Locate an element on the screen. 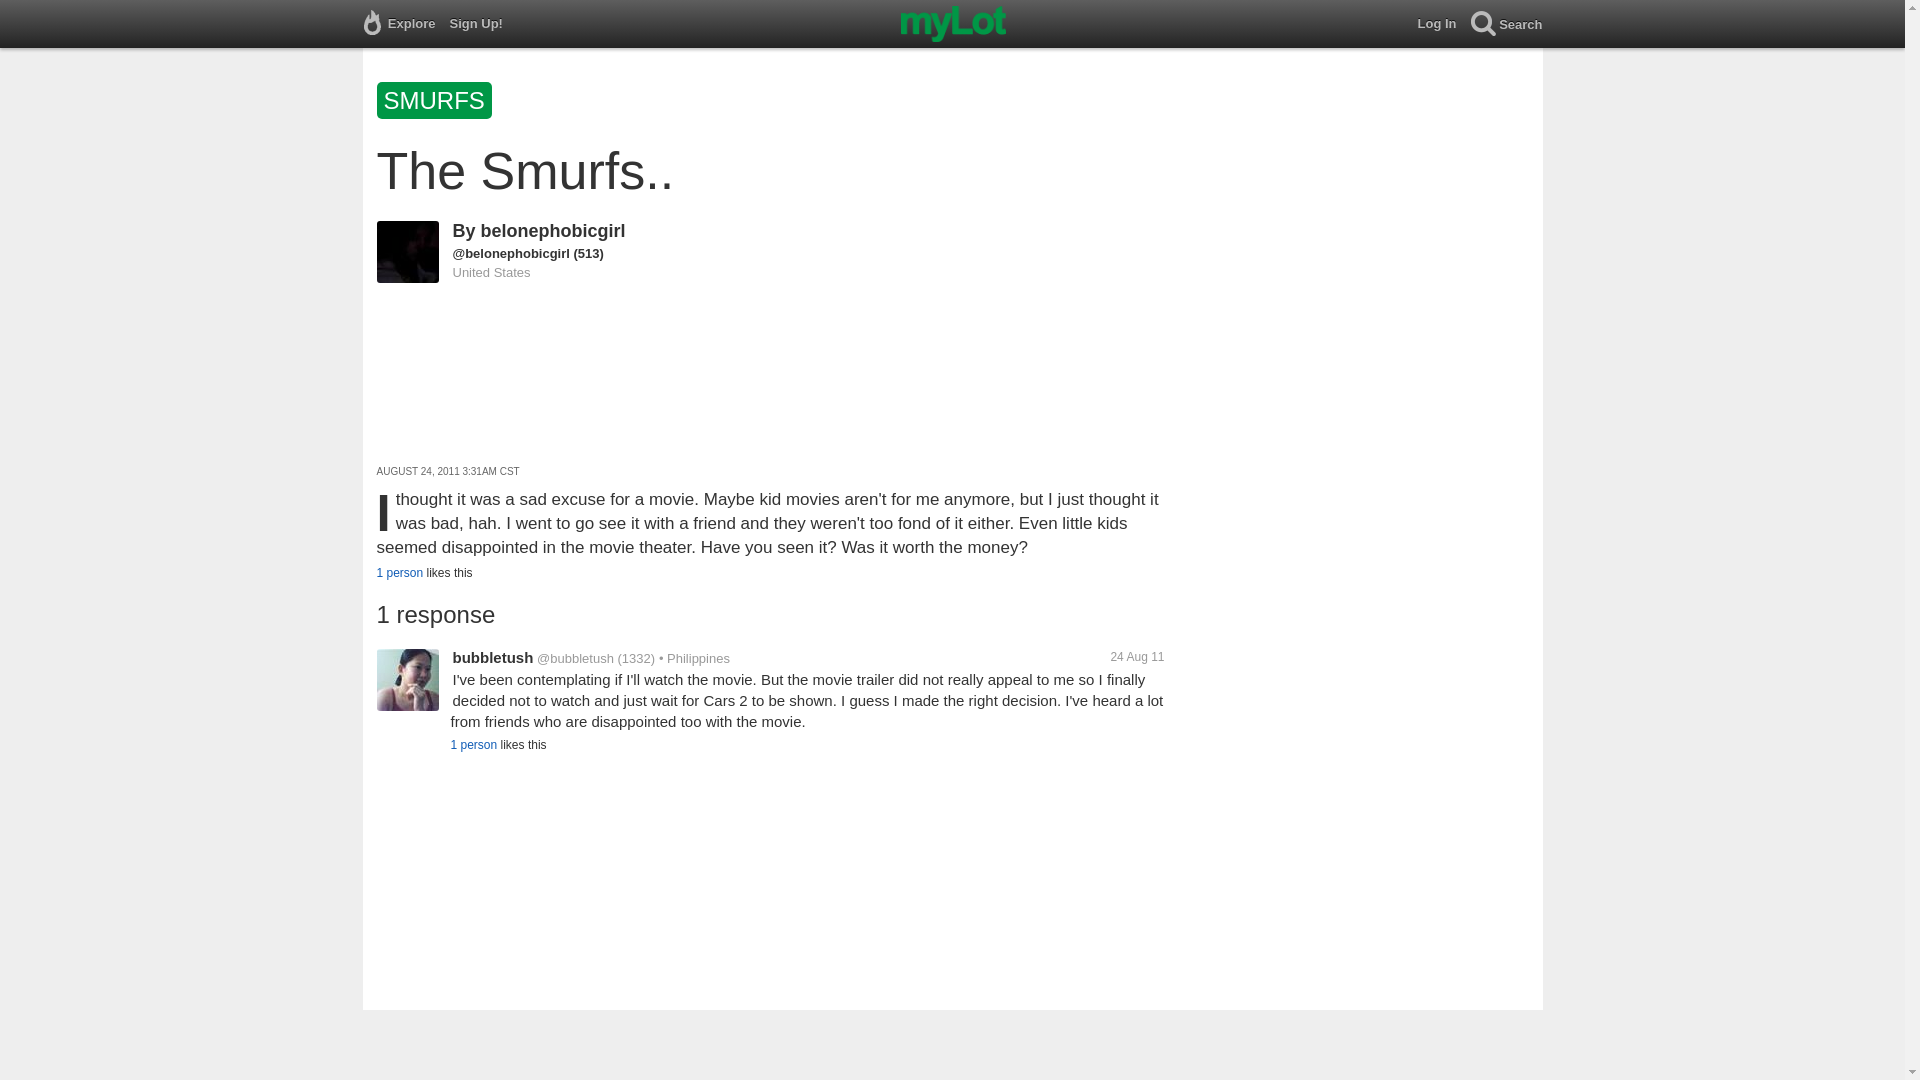 Image resolution: width=1920 pixels, height=1080 pixels. Sign Up! is located at coordinates (482, 24).